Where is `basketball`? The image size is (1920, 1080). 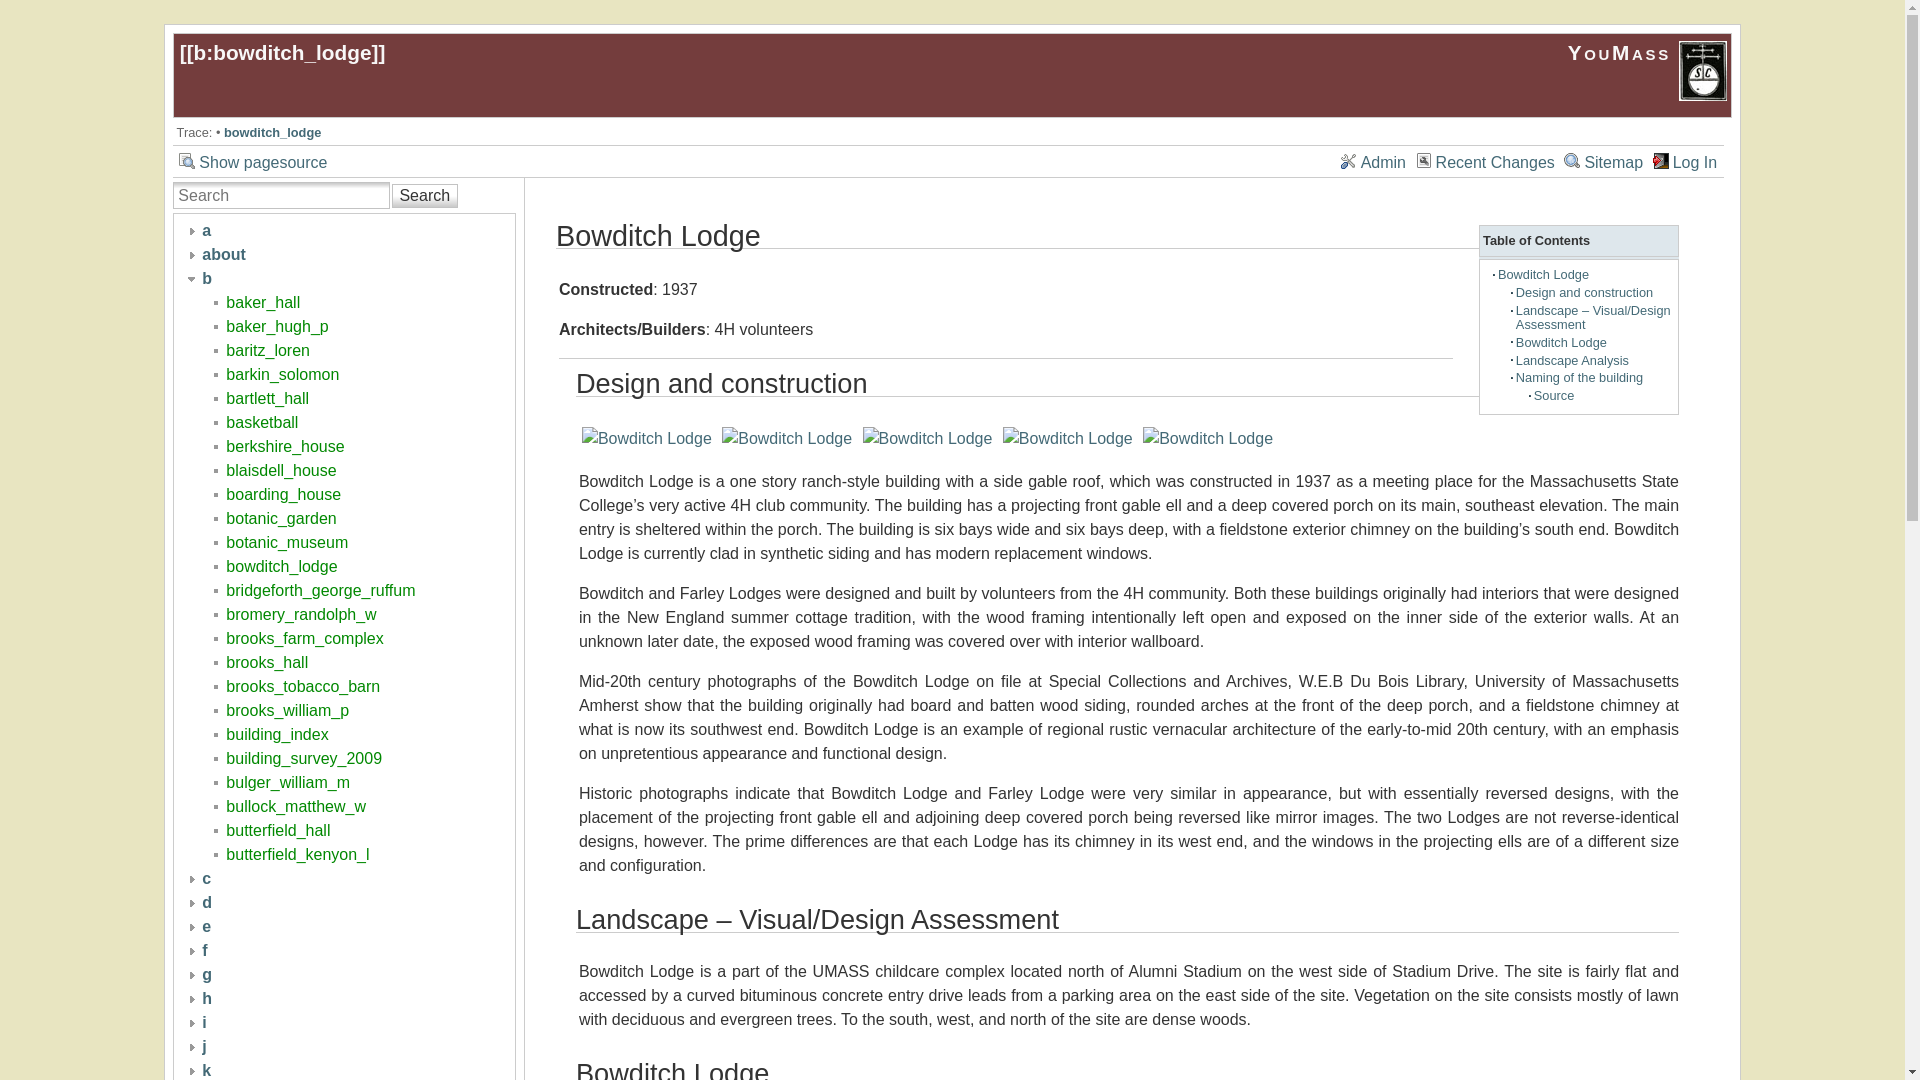 basketball is located at coordinates (262, 422).